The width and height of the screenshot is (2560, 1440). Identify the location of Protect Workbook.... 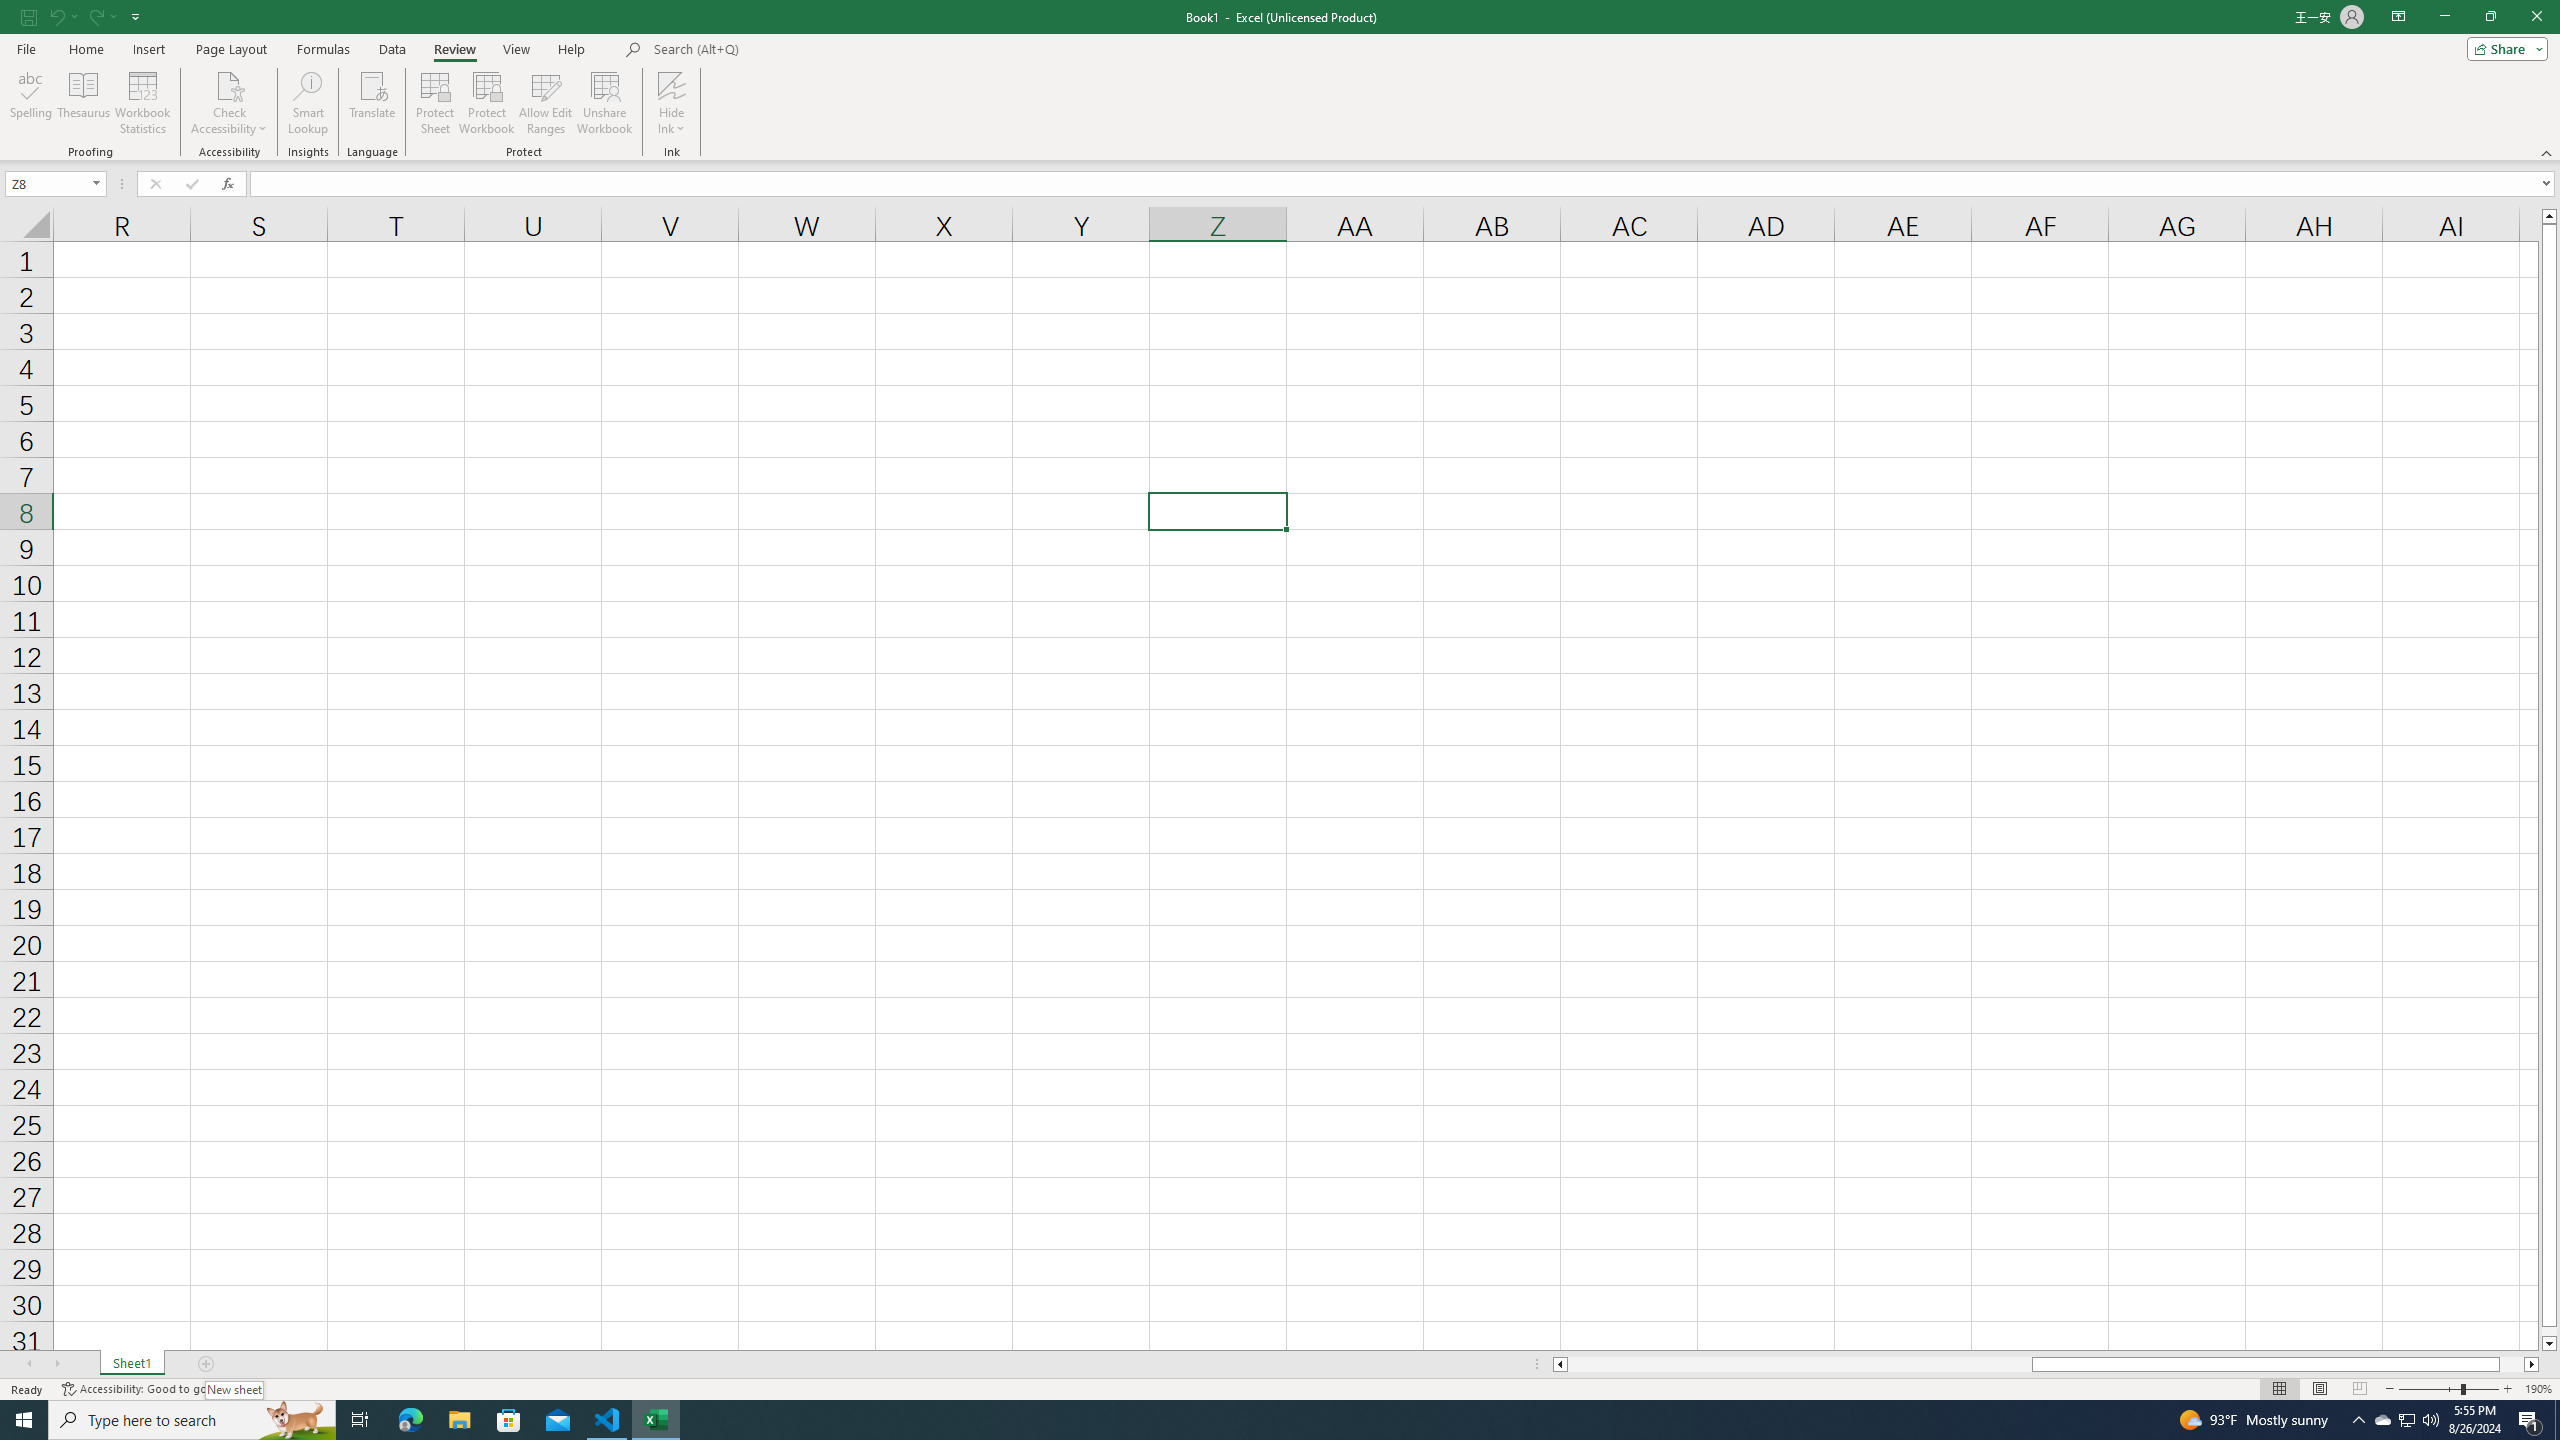
(488, 103).